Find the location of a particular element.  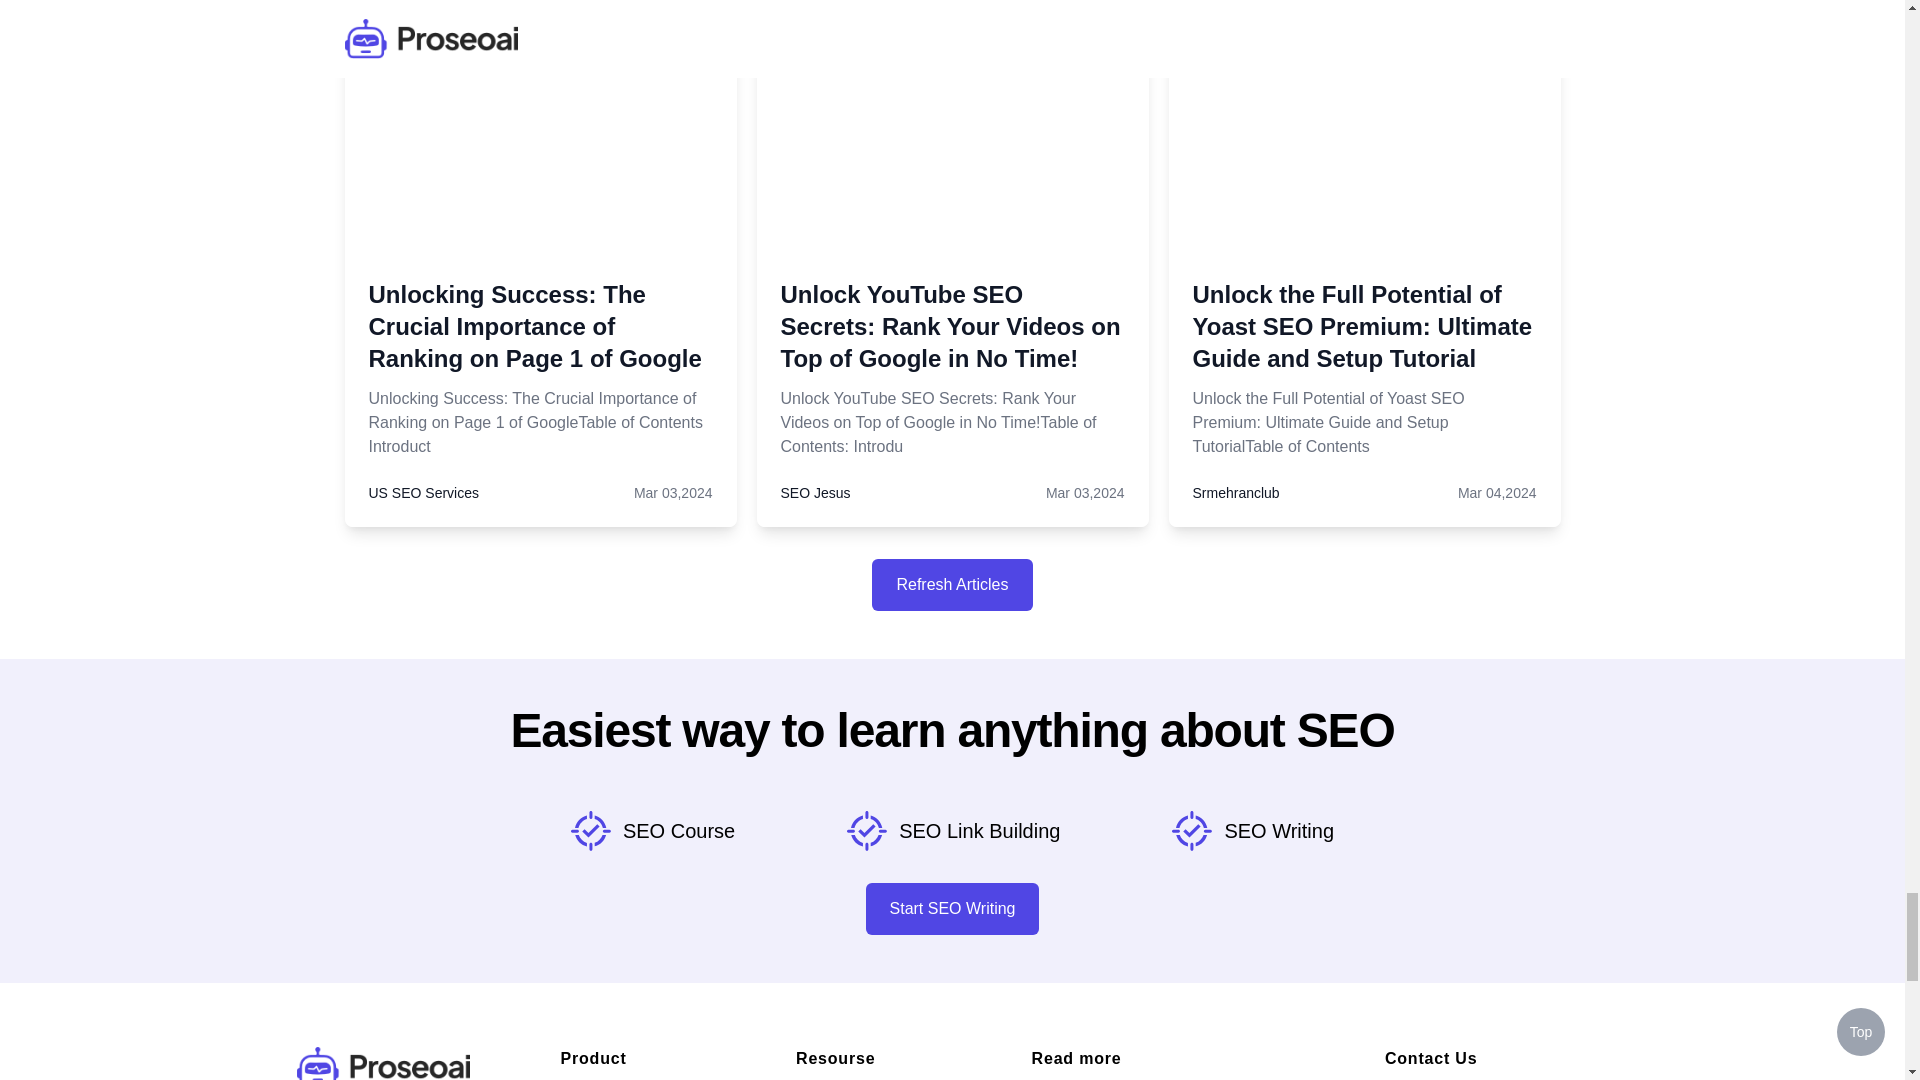

SEO Jesus is located at coordinates (814, 492).